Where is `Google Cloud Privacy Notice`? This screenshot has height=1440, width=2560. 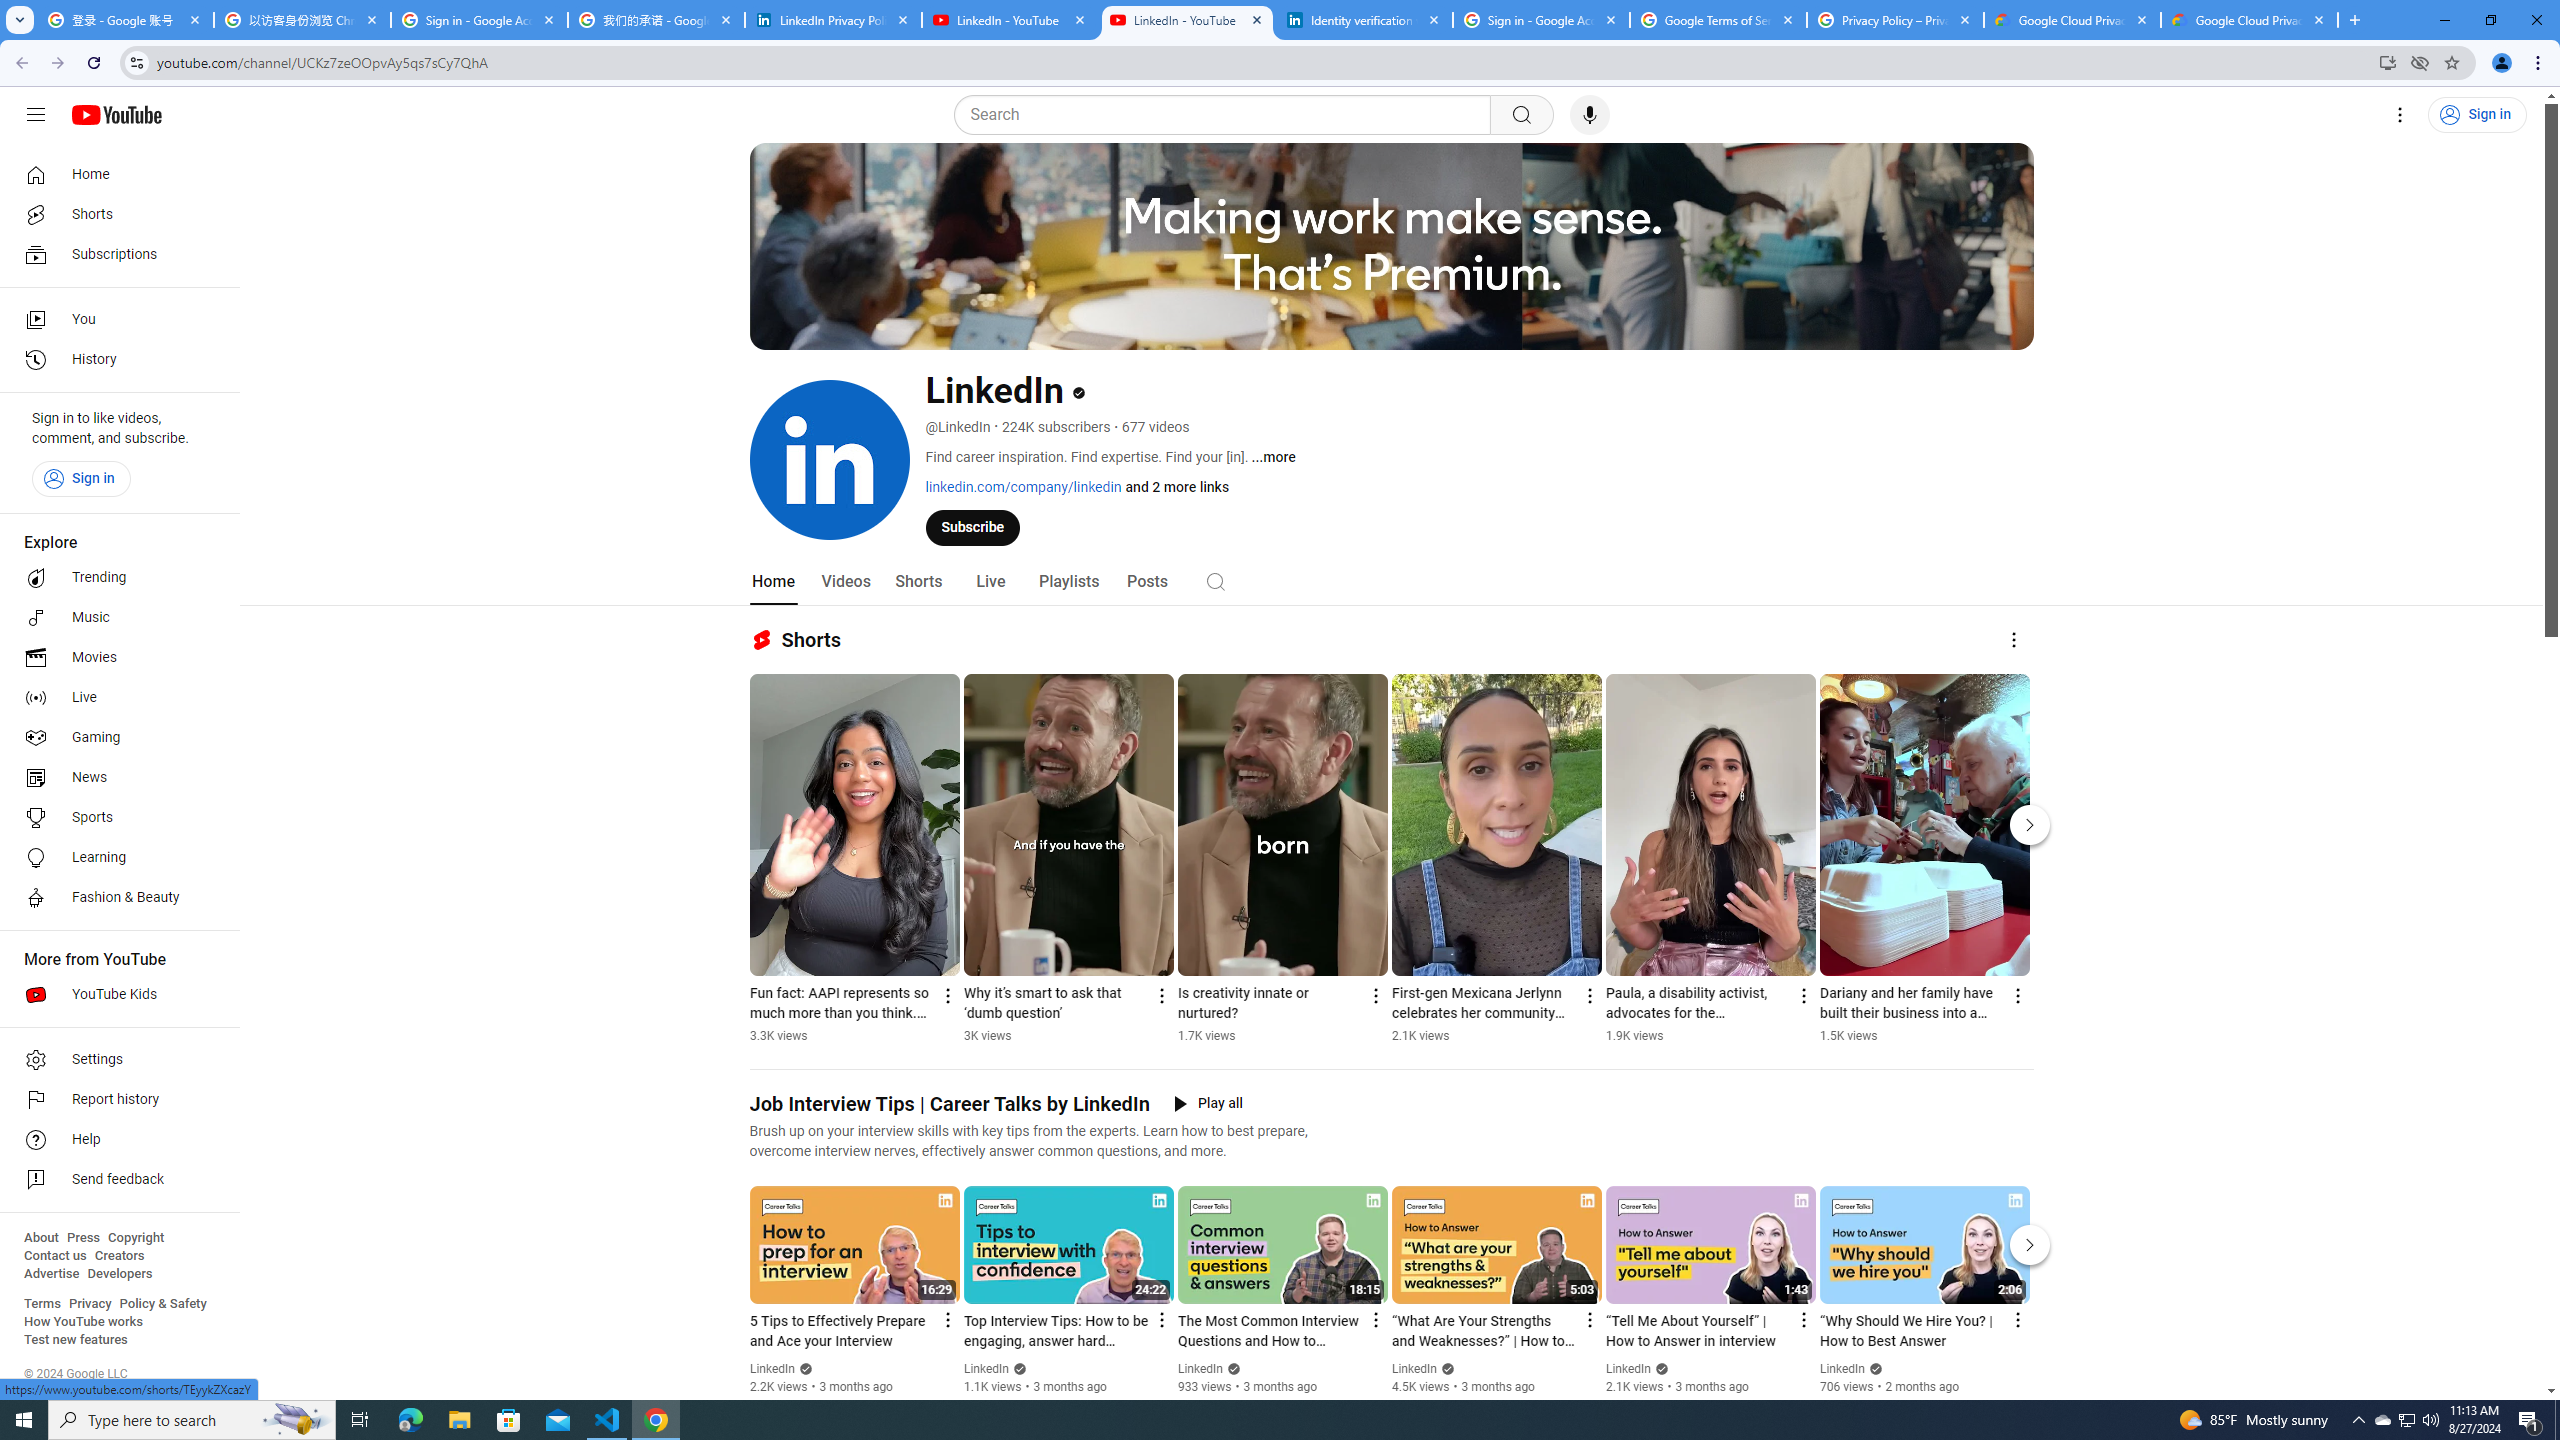
Google Cloud Privacy Notice is located at coordinates (2250, 20).